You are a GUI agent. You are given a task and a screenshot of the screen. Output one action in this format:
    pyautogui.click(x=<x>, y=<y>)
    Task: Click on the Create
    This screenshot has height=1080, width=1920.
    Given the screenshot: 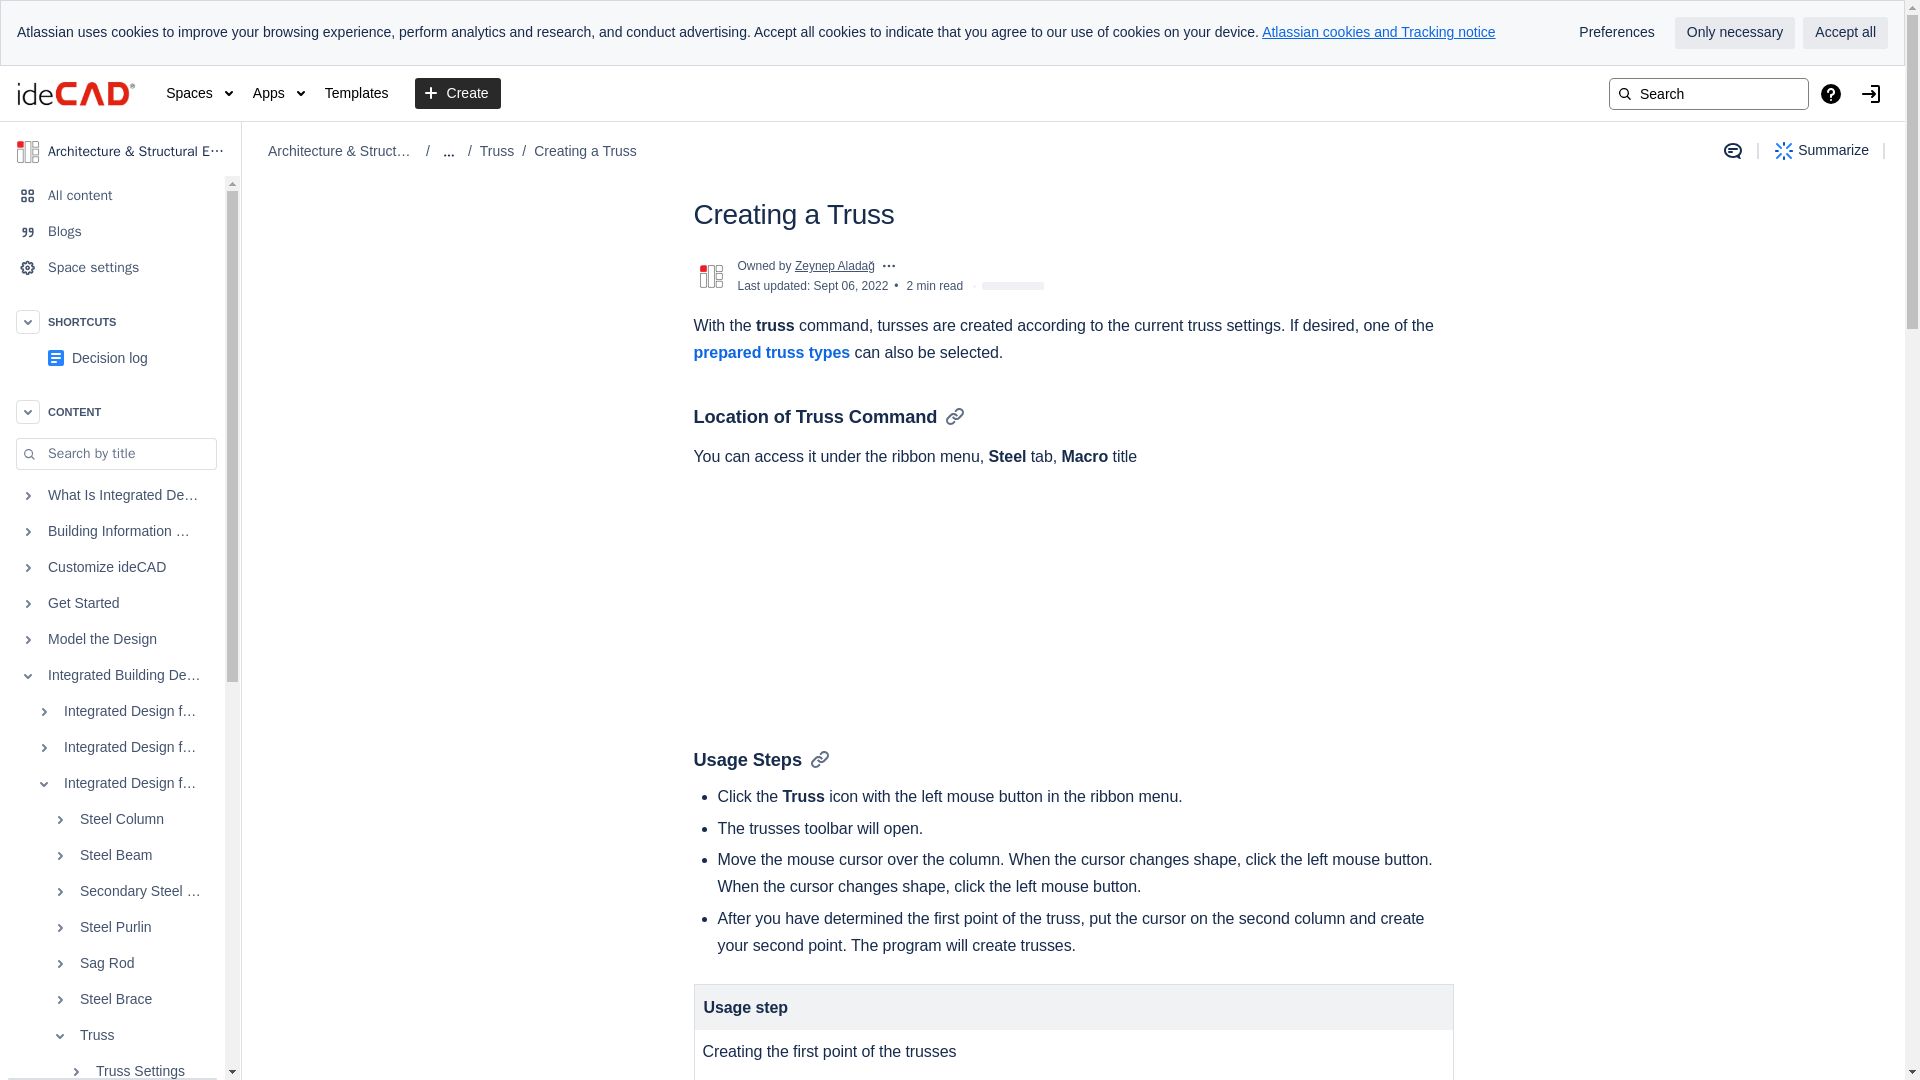 What is the action you would take?
    pyautogui.click(x=458, y=94)
    